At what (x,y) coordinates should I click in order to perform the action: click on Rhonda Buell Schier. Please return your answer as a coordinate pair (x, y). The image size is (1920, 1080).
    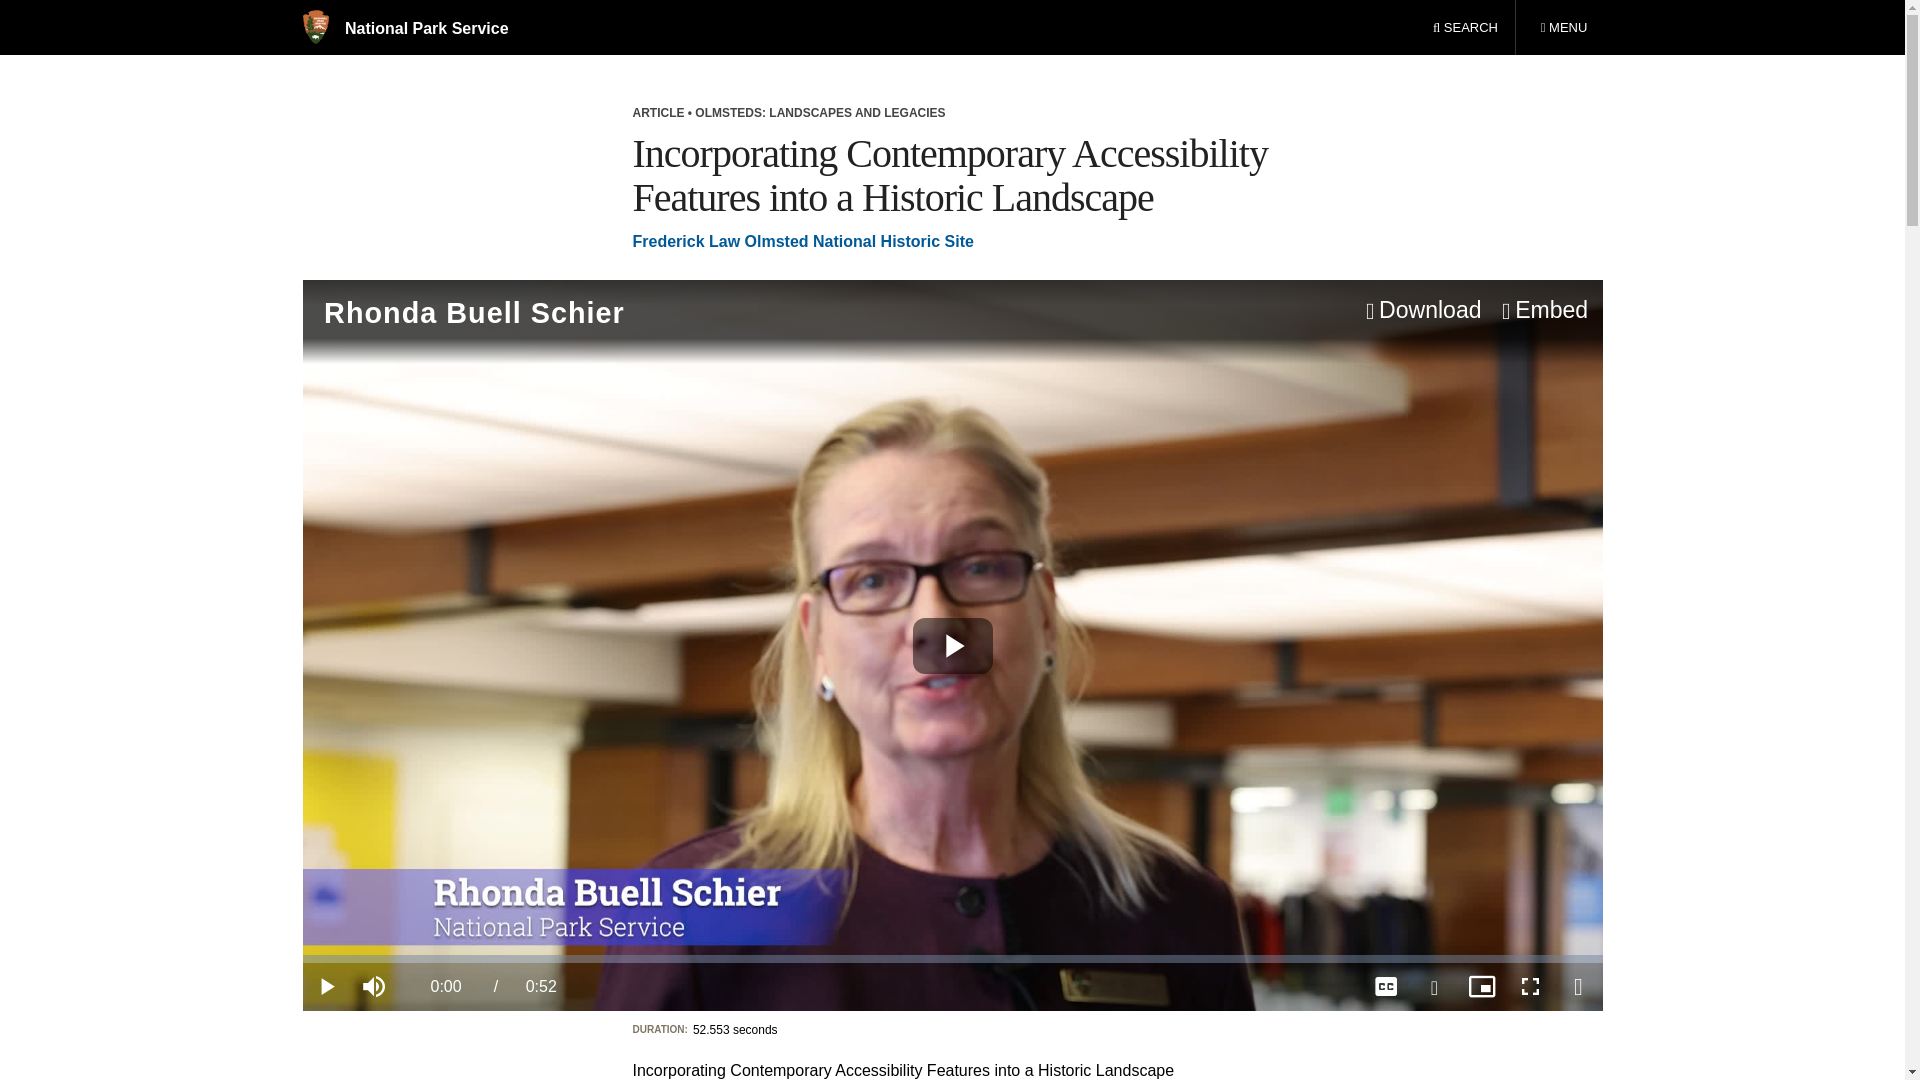
    Looking at the image, I should click on (703, 312).